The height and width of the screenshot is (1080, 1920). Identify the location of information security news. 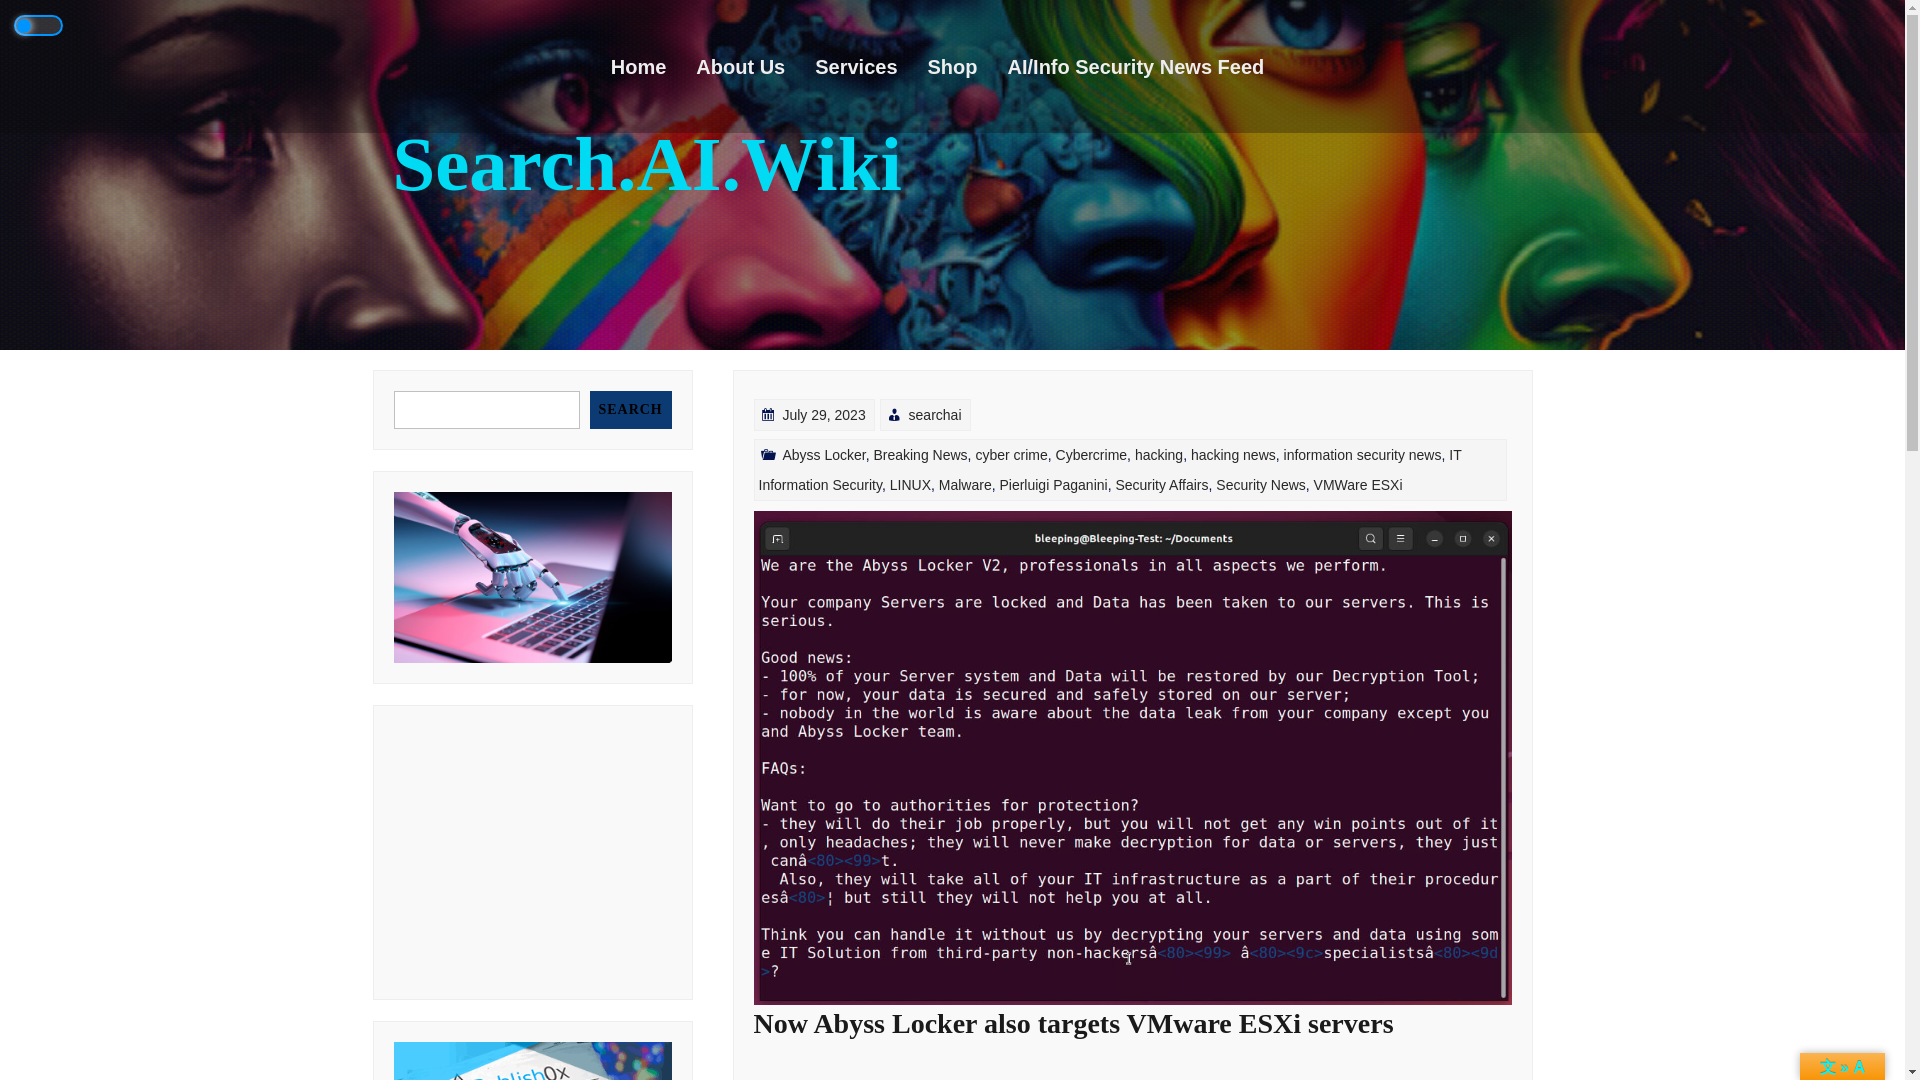
(1362, 455).